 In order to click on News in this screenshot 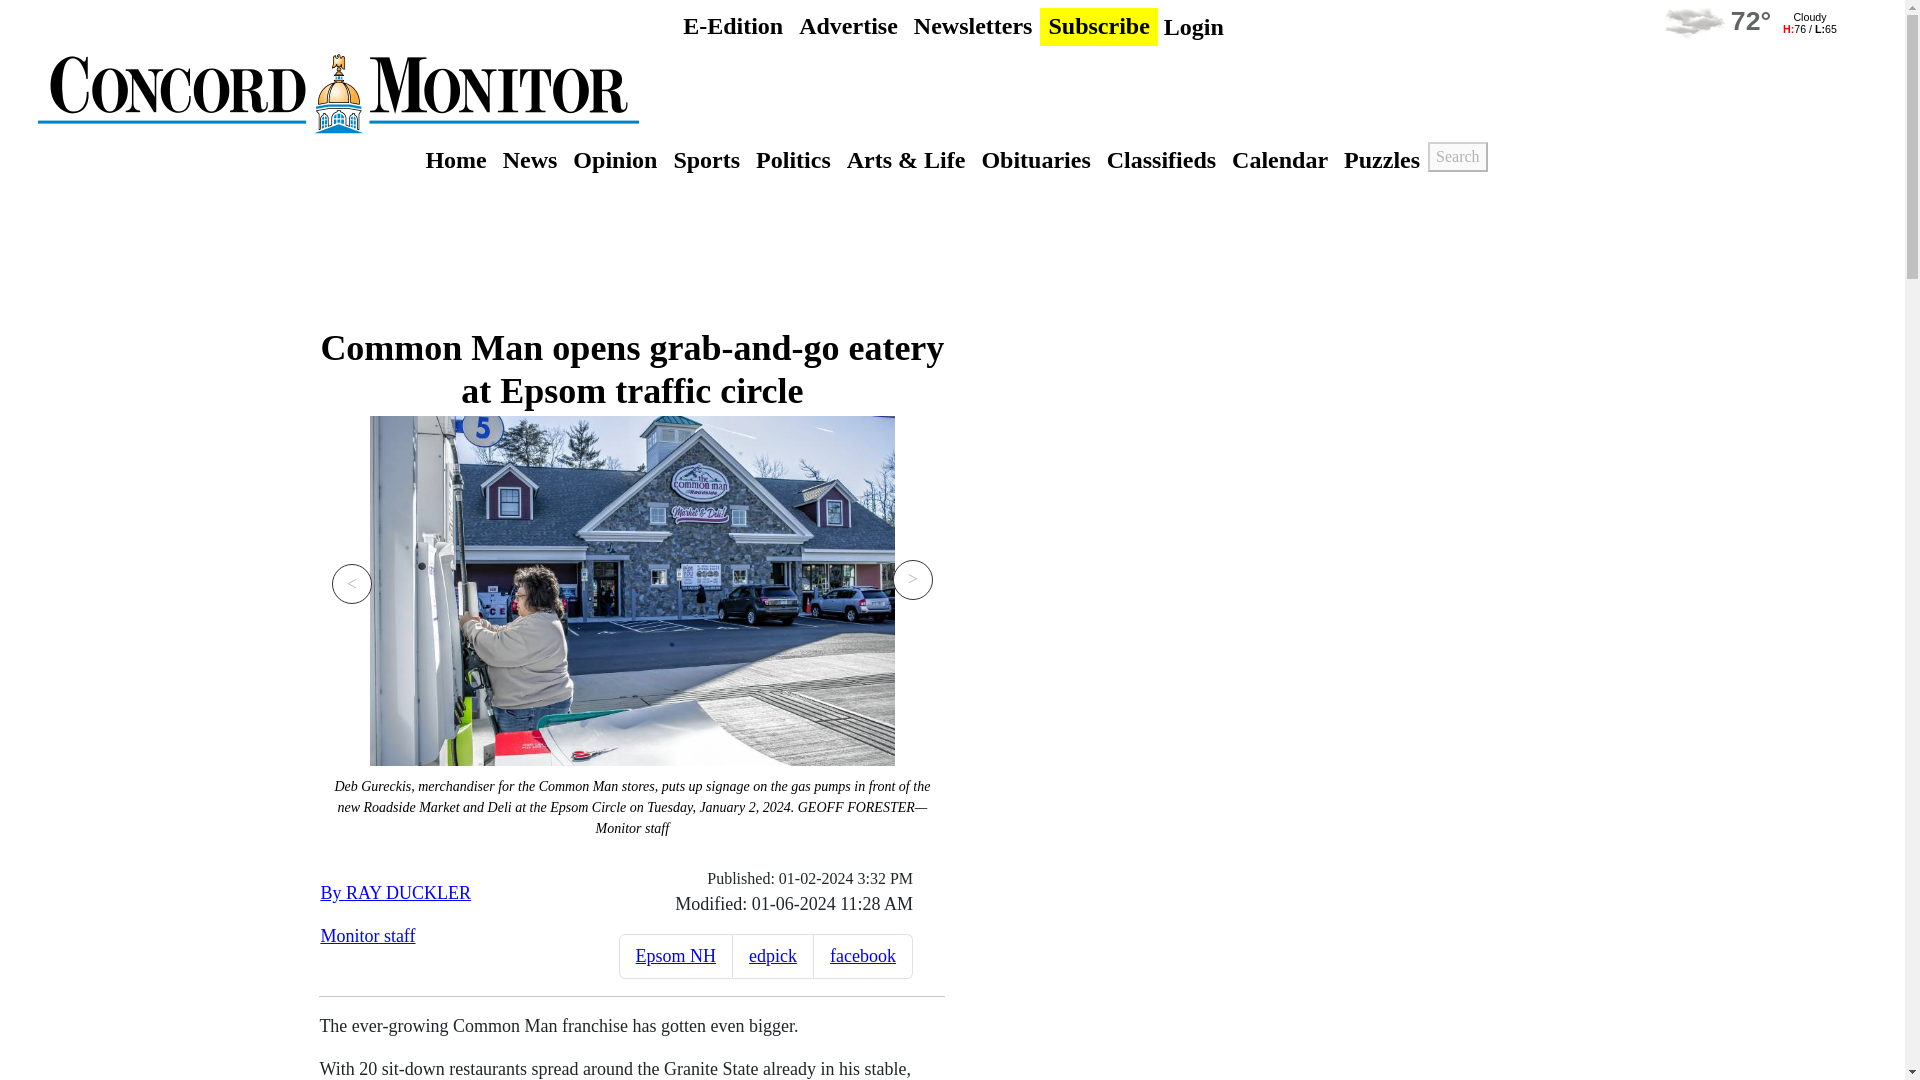, I will do `click(530, 160)`.